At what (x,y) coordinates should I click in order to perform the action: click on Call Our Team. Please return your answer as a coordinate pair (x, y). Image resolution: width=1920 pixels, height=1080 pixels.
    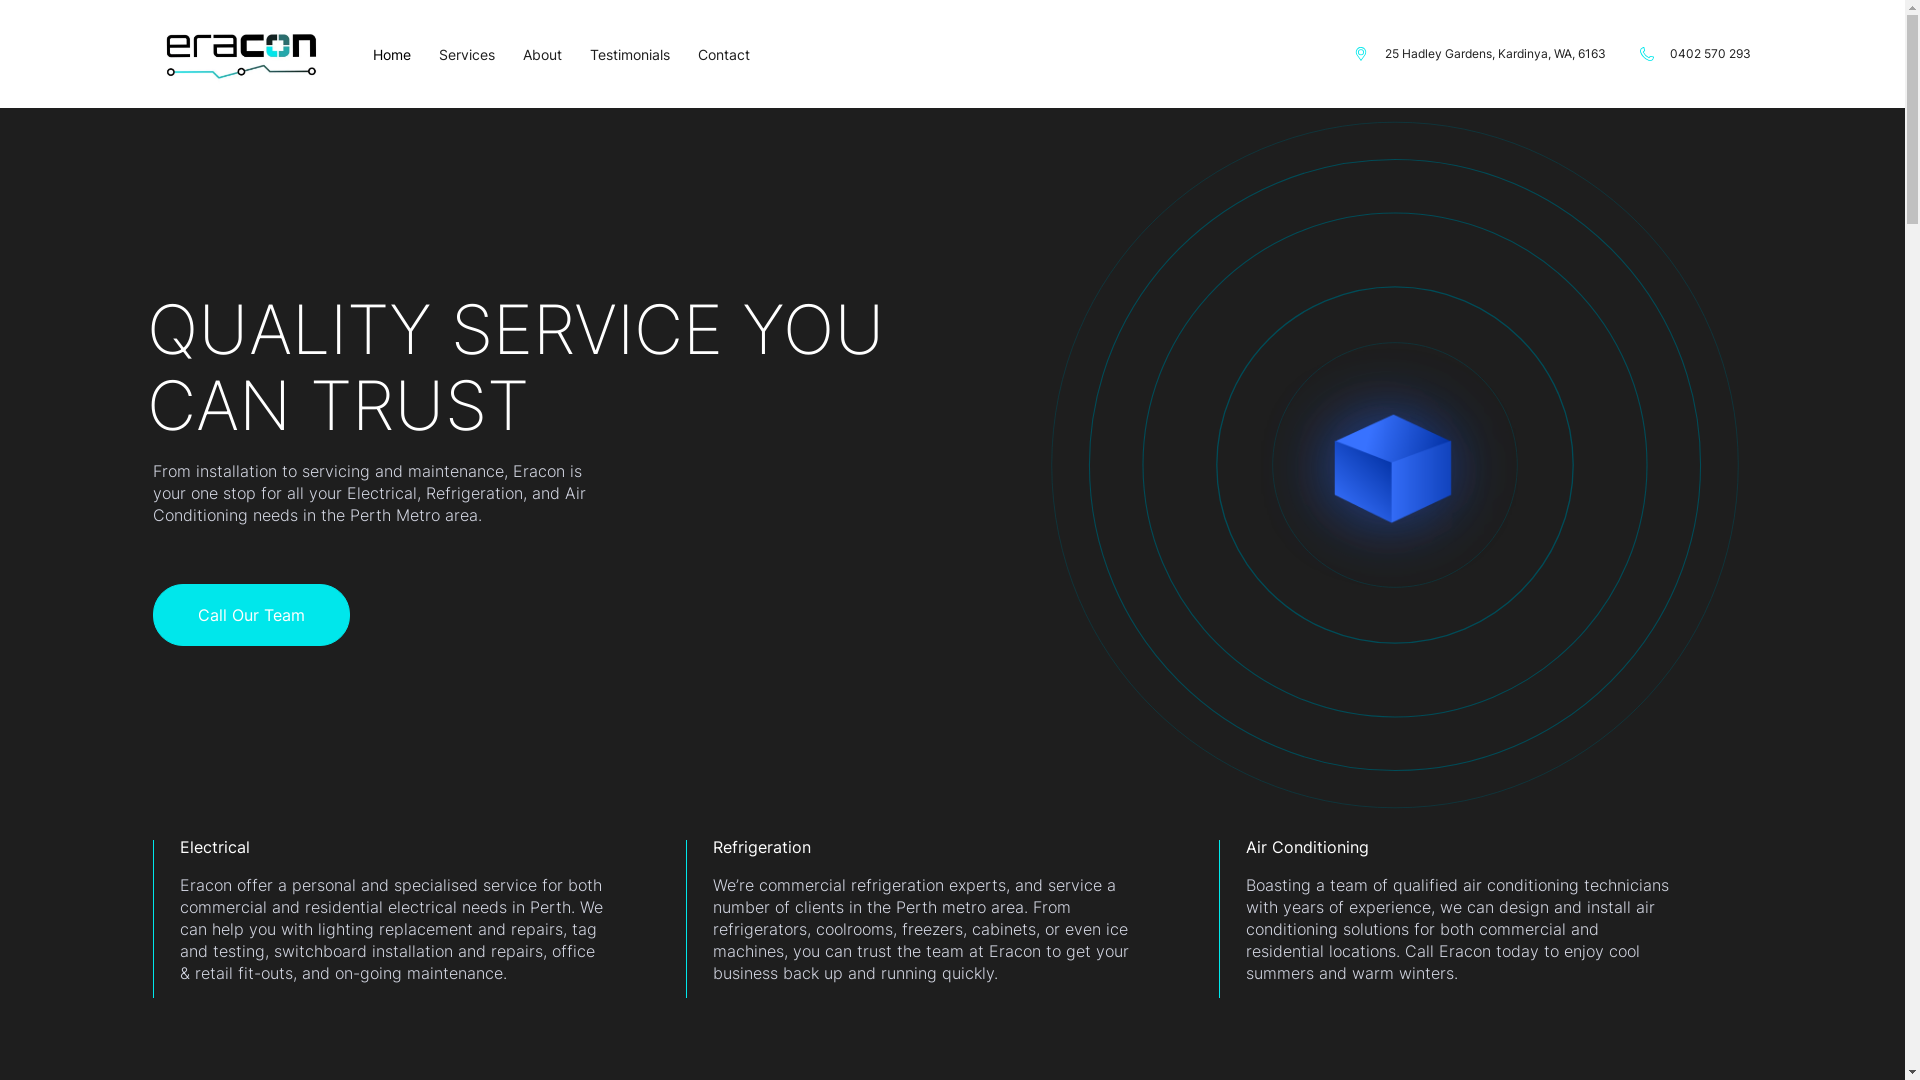
    Looking at the image, I should click on (250, 615).